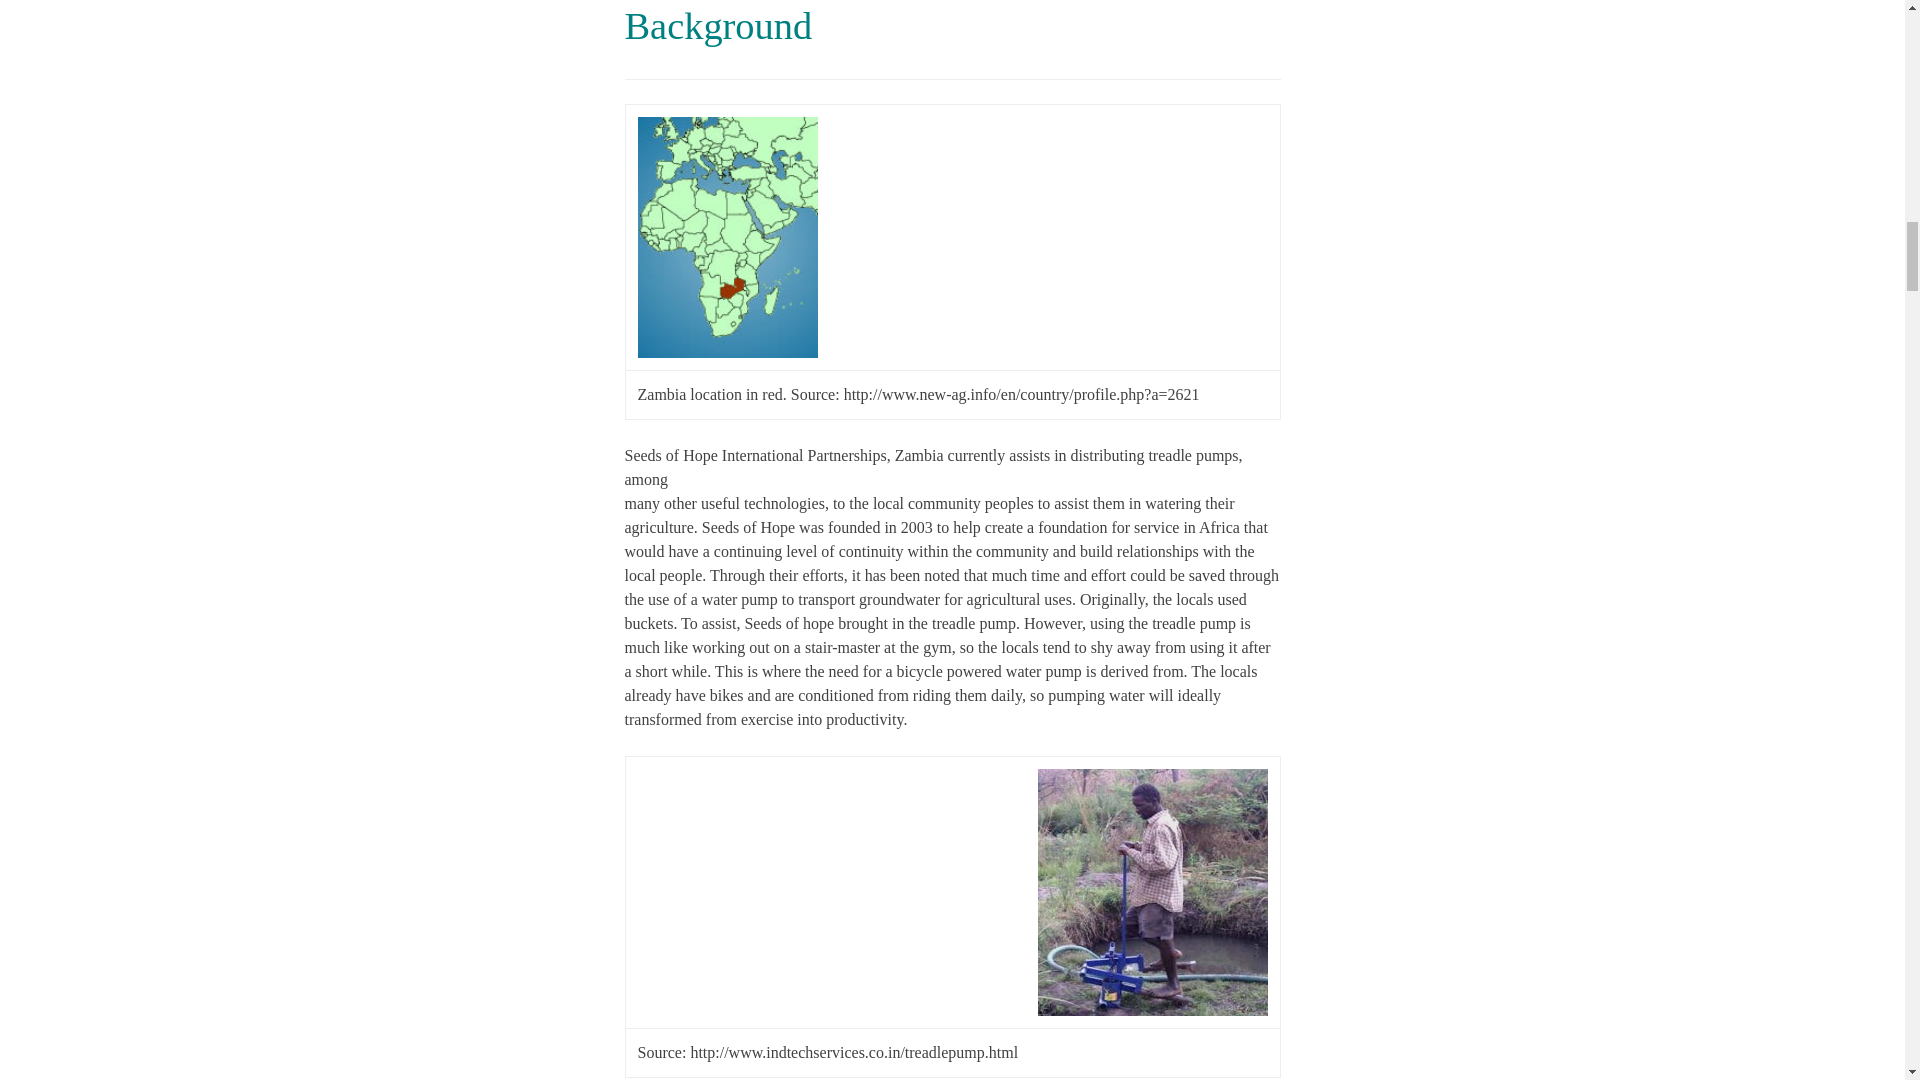  What do you see at coordinates (1152, 892) in the screenshot?
I see `treadle-pump-at-work.jpg` at bounding box center [1152, 892].